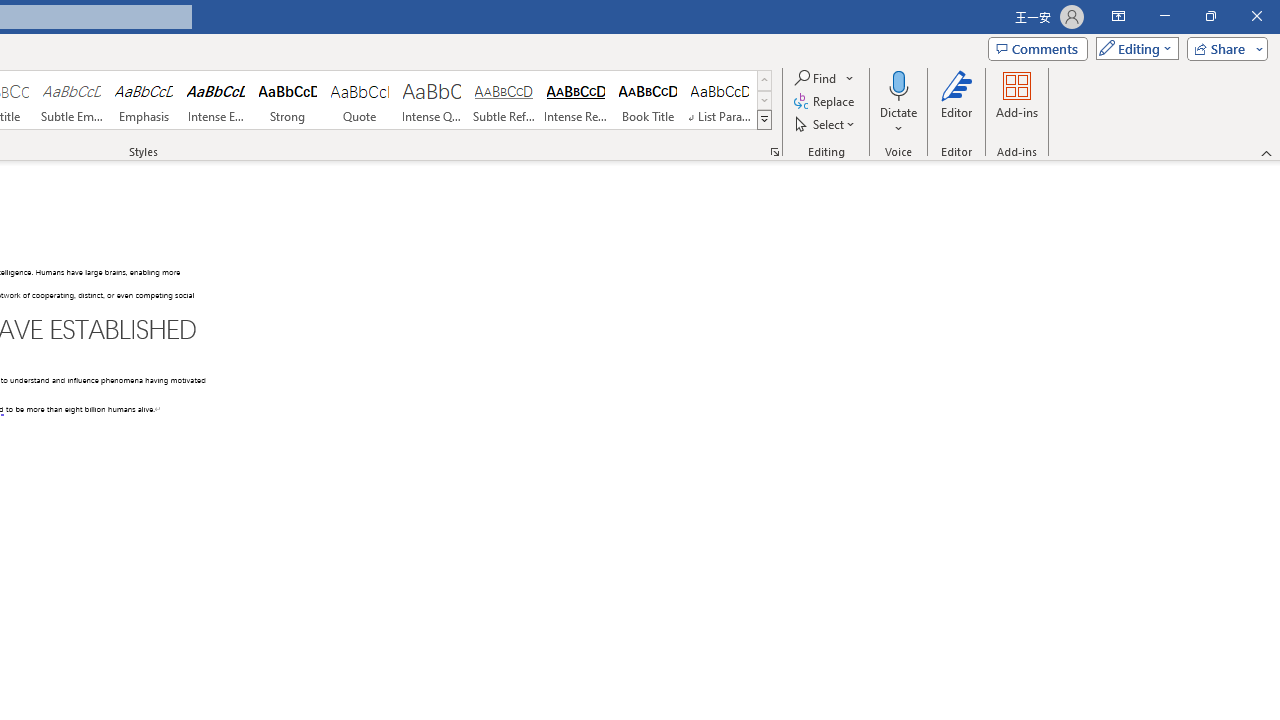 This screenshot has width=1280, height=720. I want to click on Book Title, so click(647, 100).